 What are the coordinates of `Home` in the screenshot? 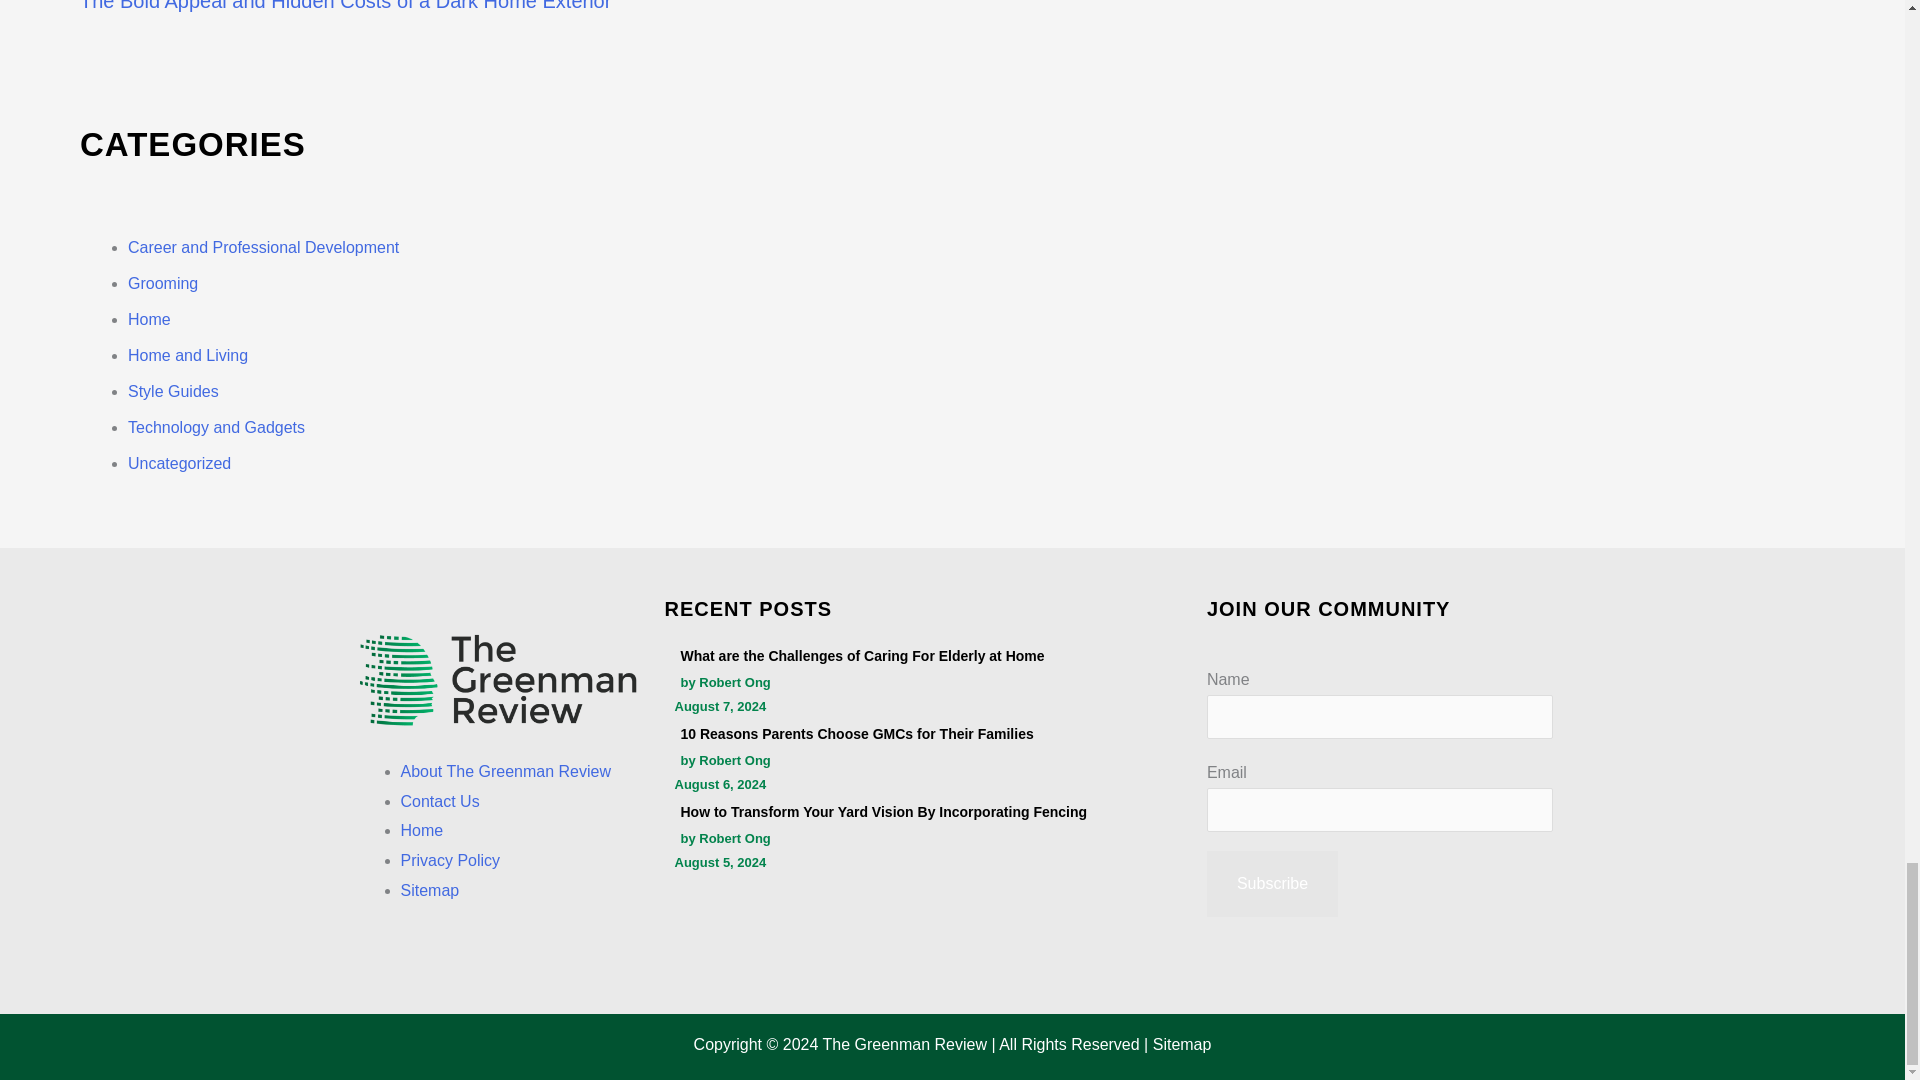 It's located at (149, 320).